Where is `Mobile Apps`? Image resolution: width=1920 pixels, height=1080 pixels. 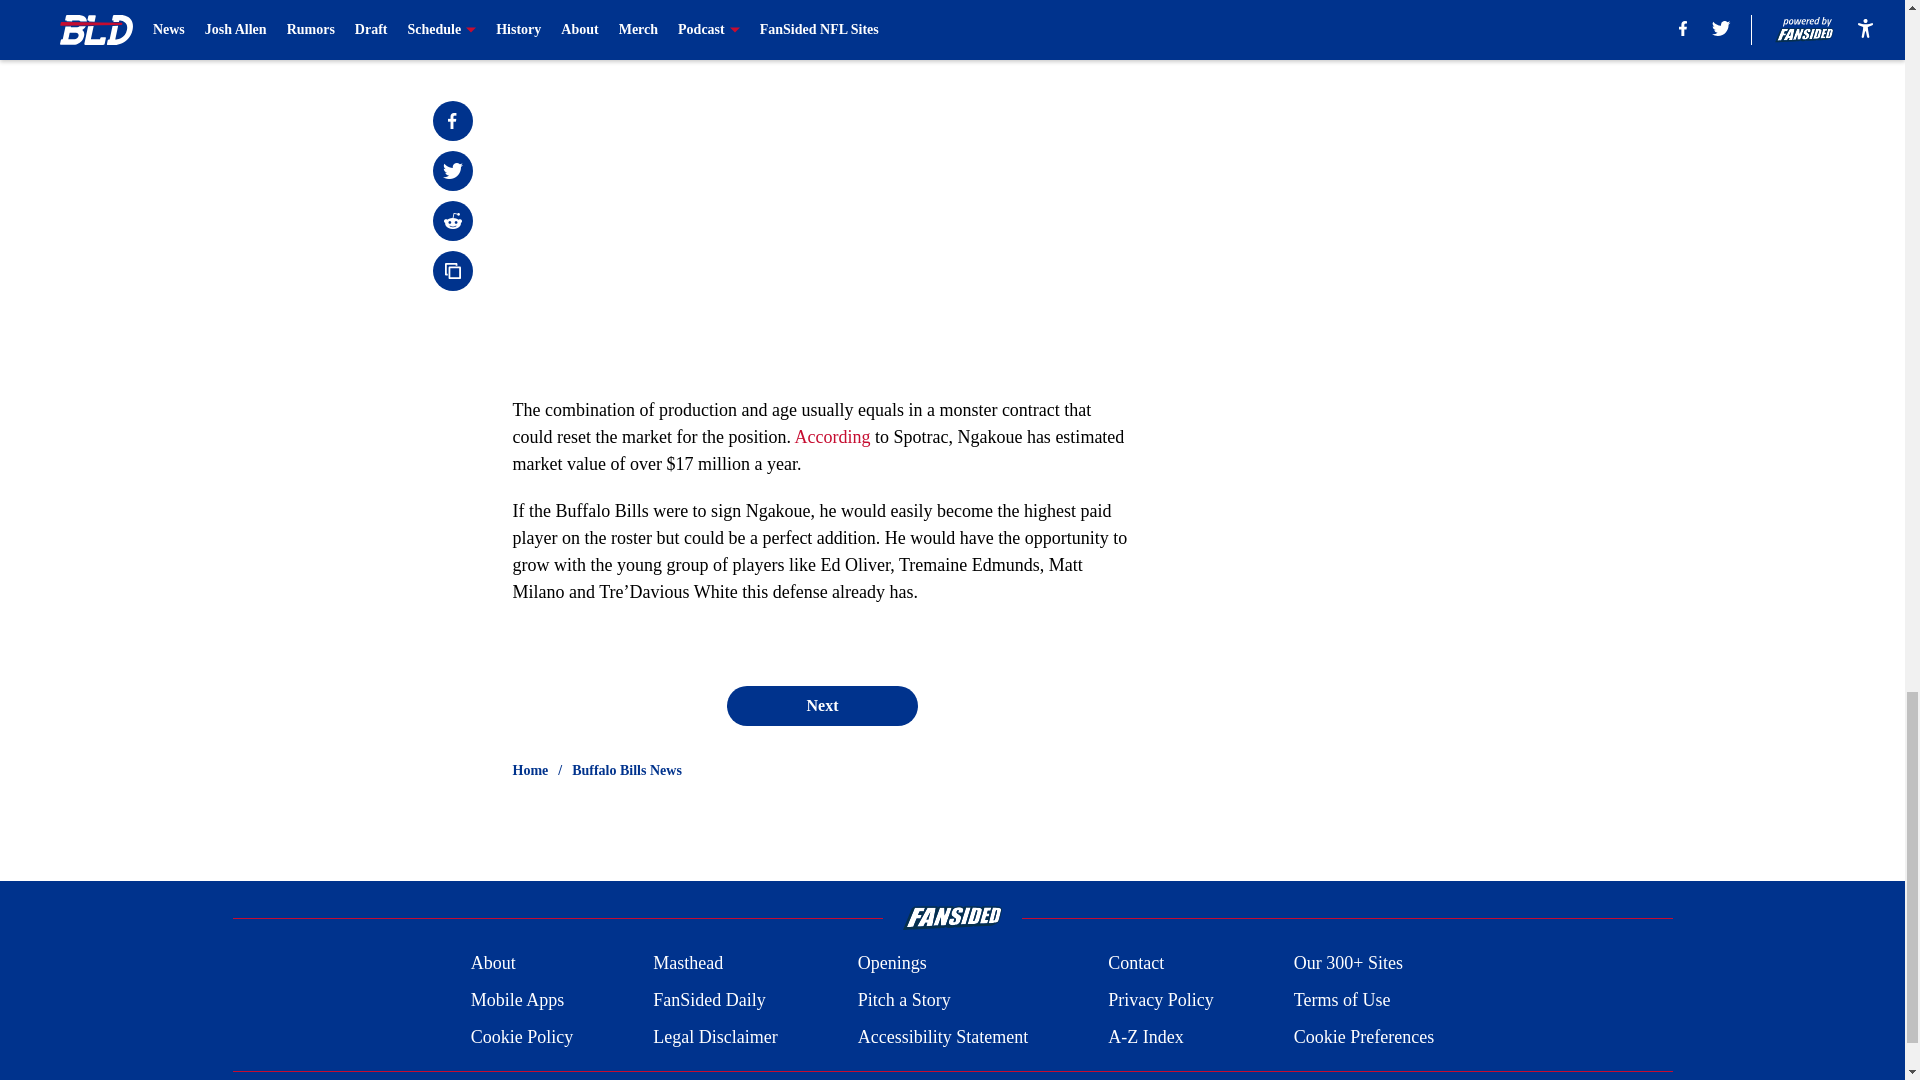 Mobile Apps is located at coordinates (517, 1000).